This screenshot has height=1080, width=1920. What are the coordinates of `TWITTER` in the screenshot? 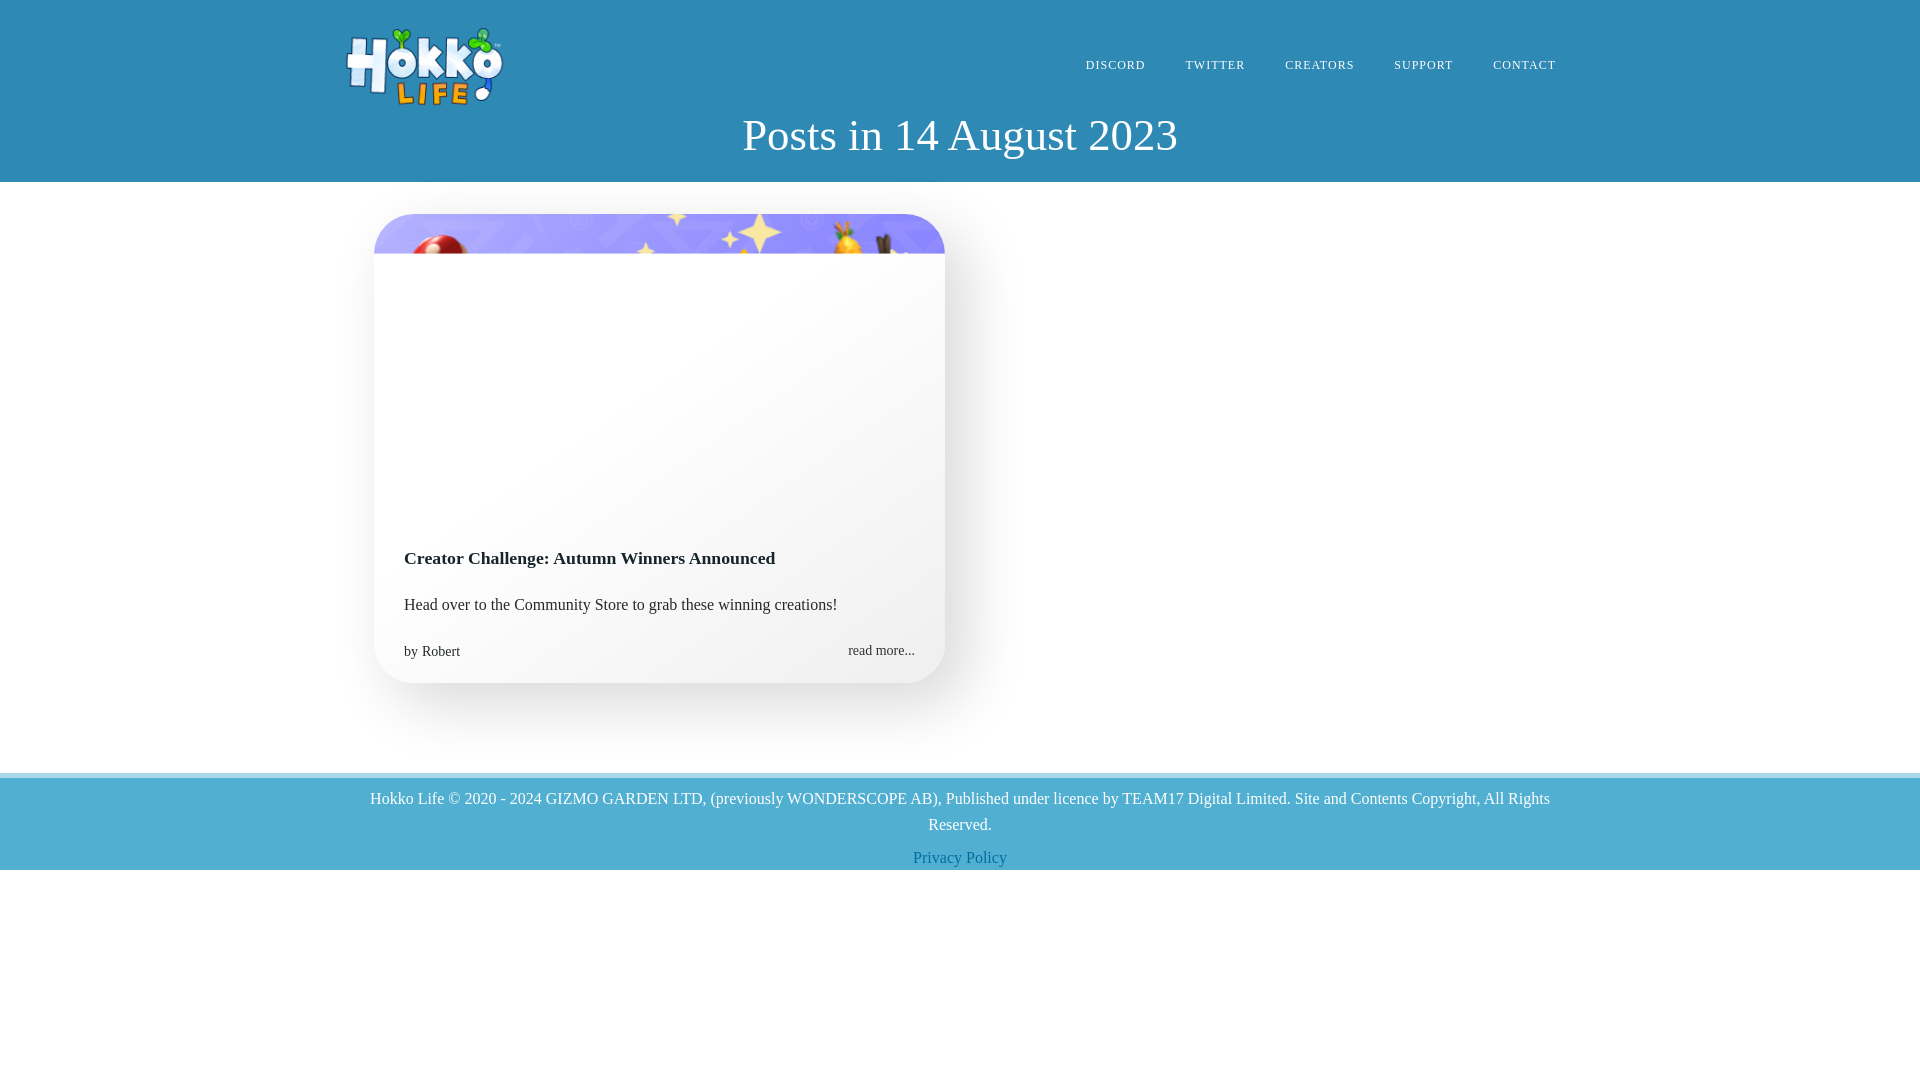 It's located at (1216, 65).